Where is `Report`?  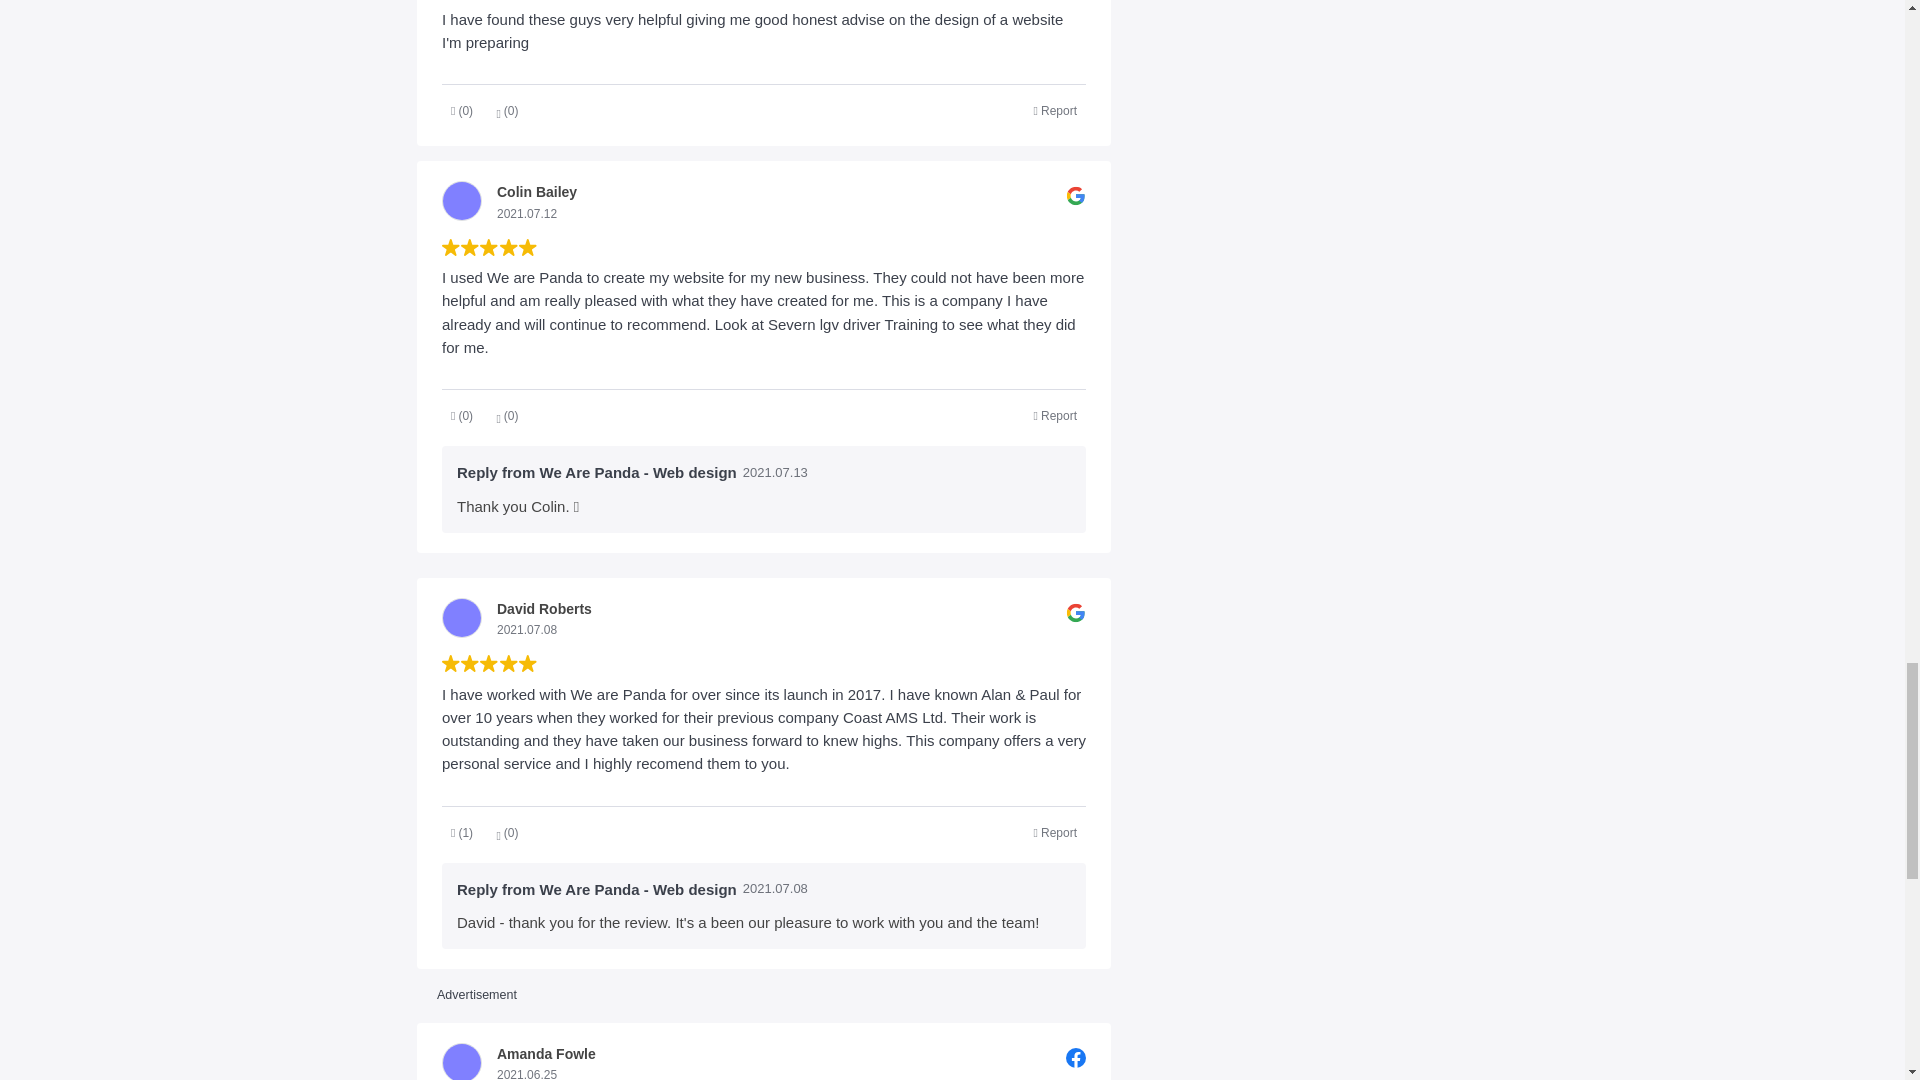 Report is located at coordinates (1056, 832).